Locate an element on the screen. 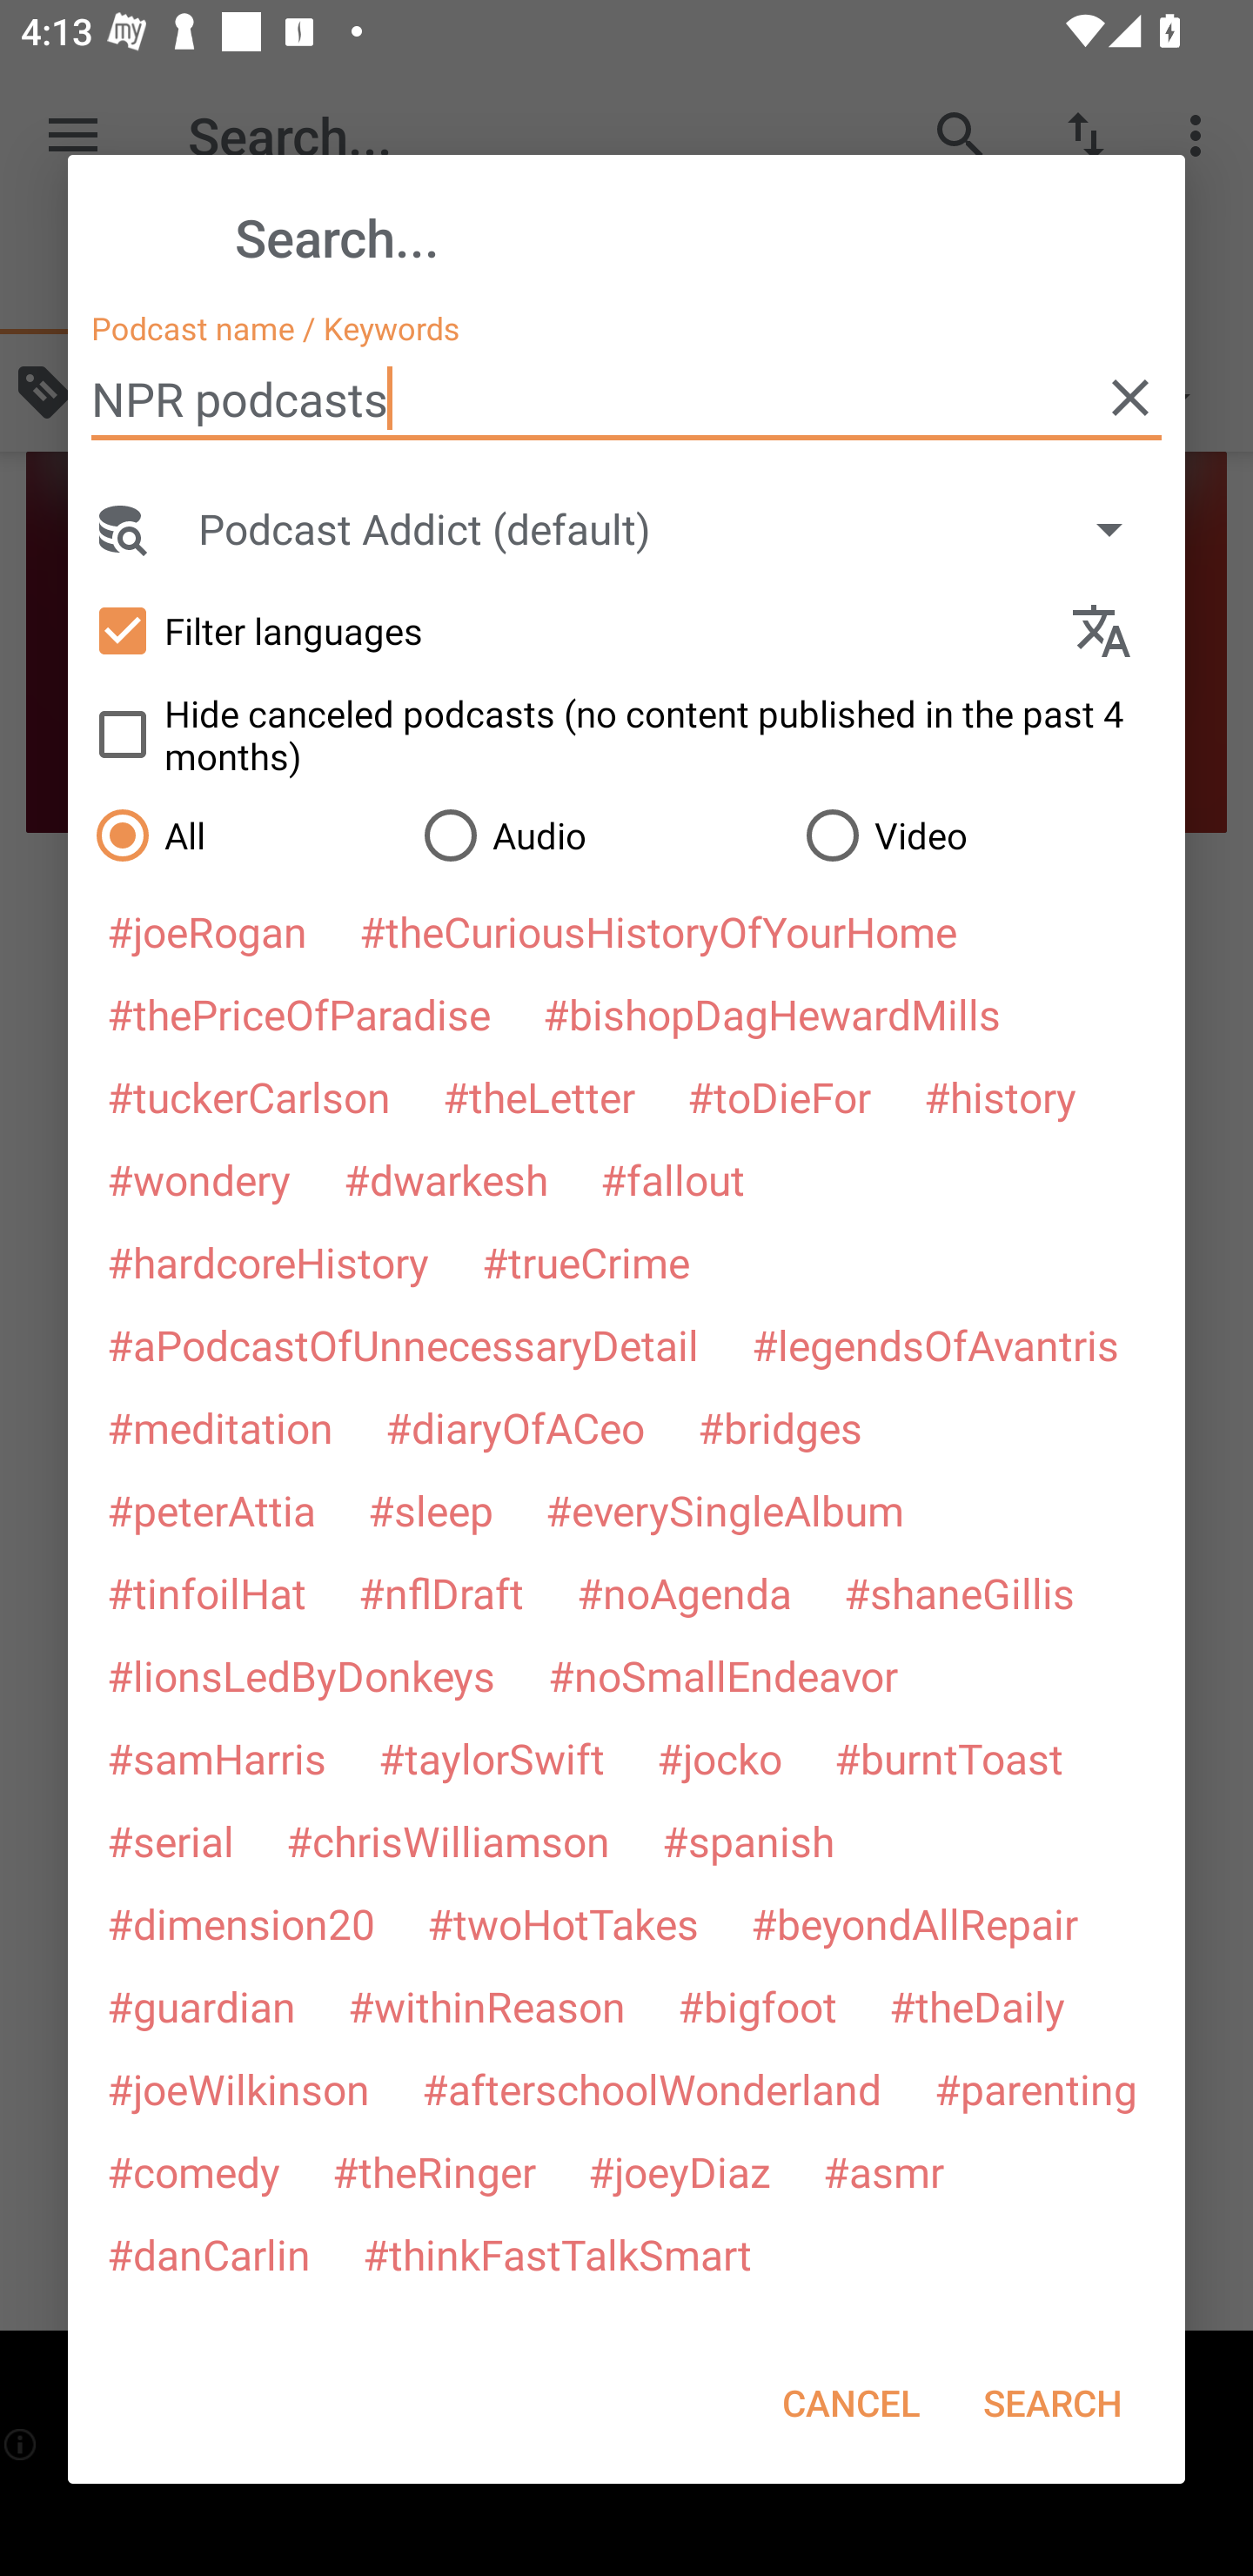  Audio is located at coordinates (599, 835).